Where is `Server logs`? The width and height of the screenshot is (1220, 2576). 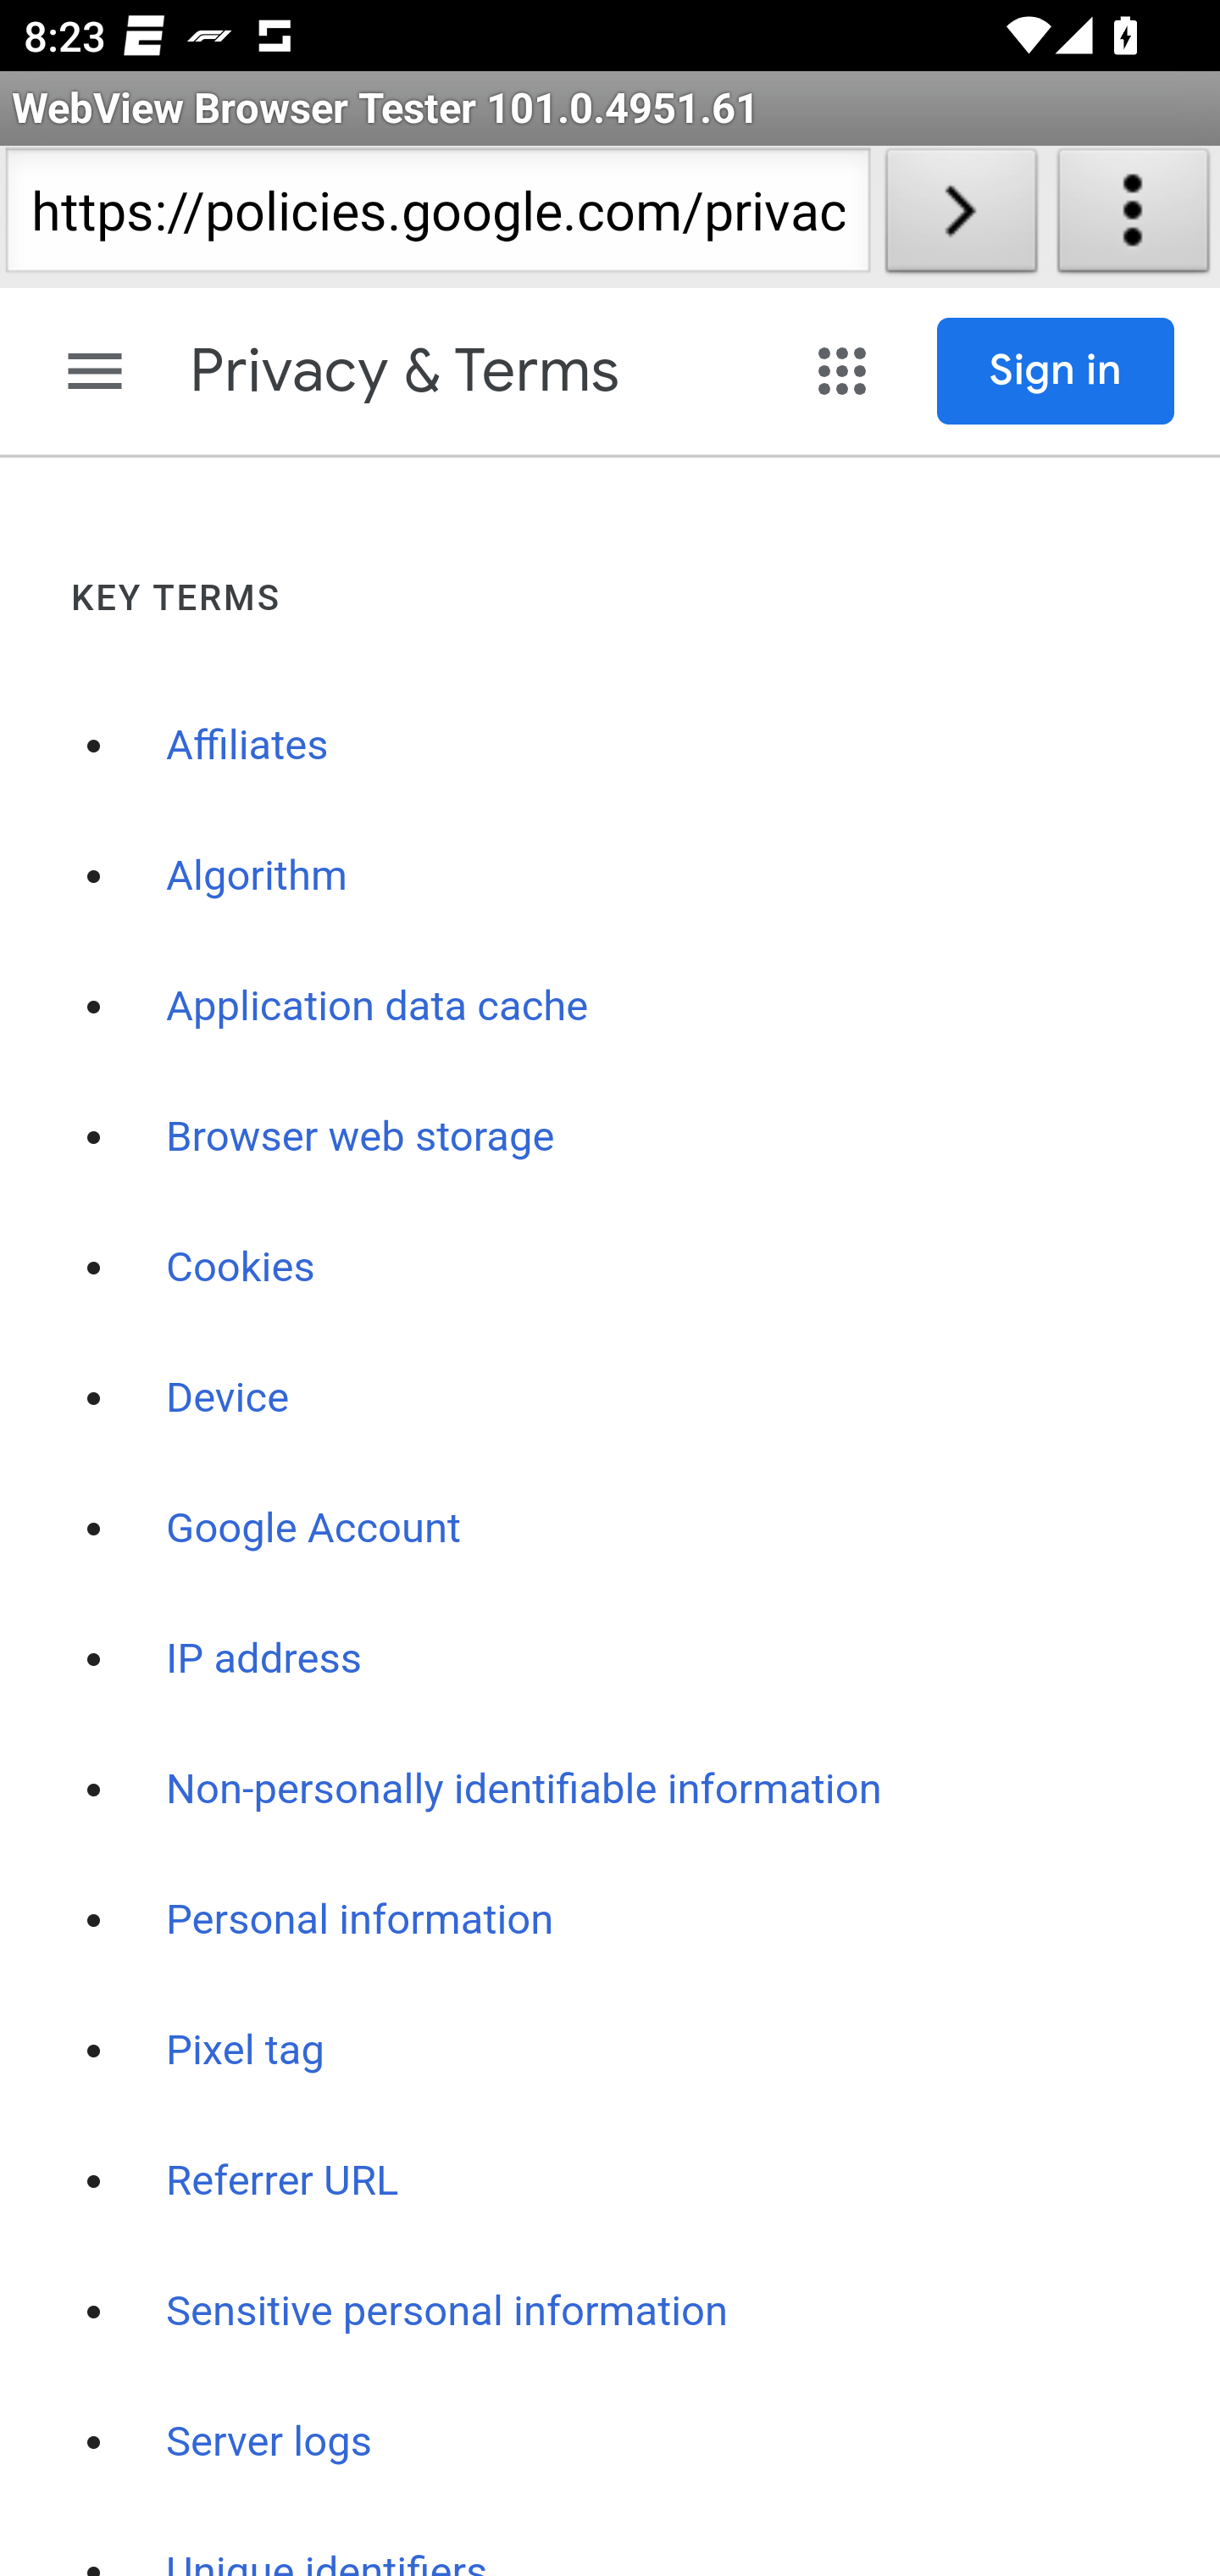 Server logs is located at coordinates (269, 2440).